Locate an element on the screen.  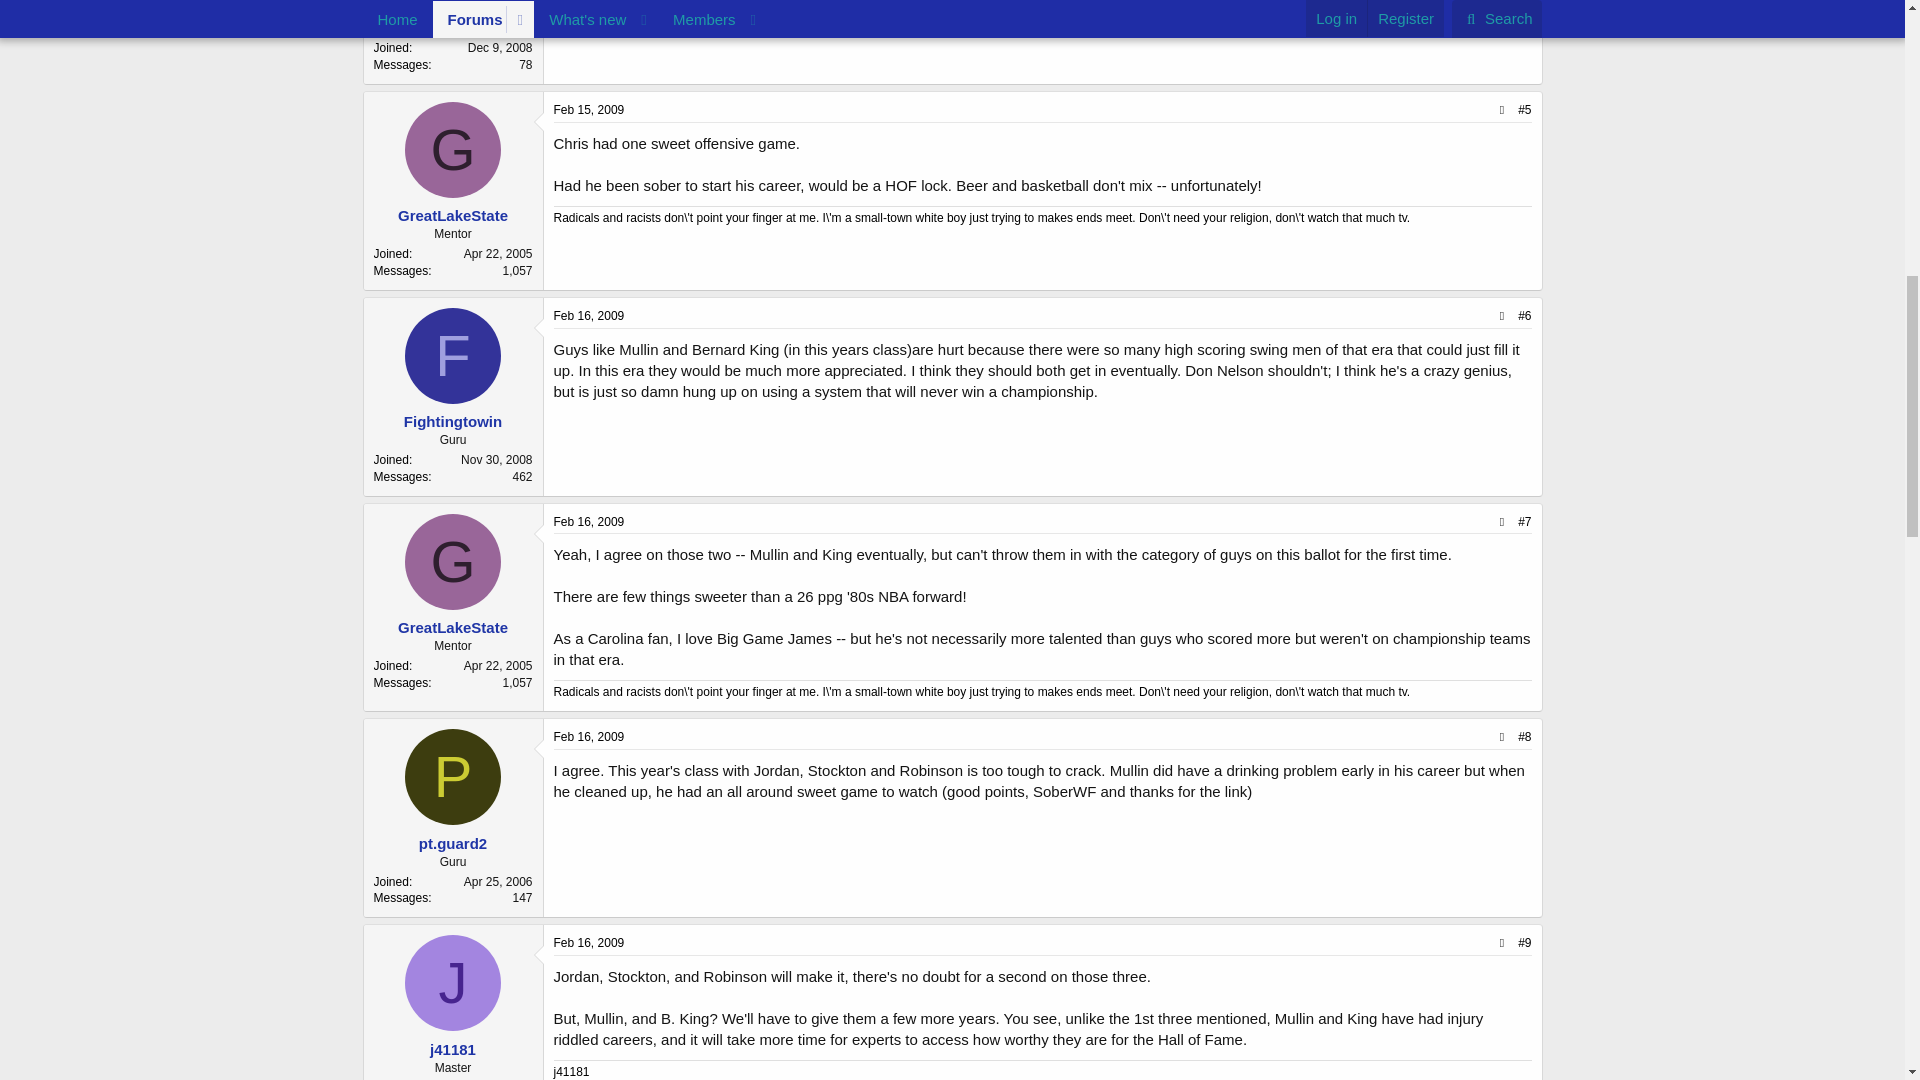
Feb 16, 2009 at 1:20 AM is located at coordinates (590, 315).